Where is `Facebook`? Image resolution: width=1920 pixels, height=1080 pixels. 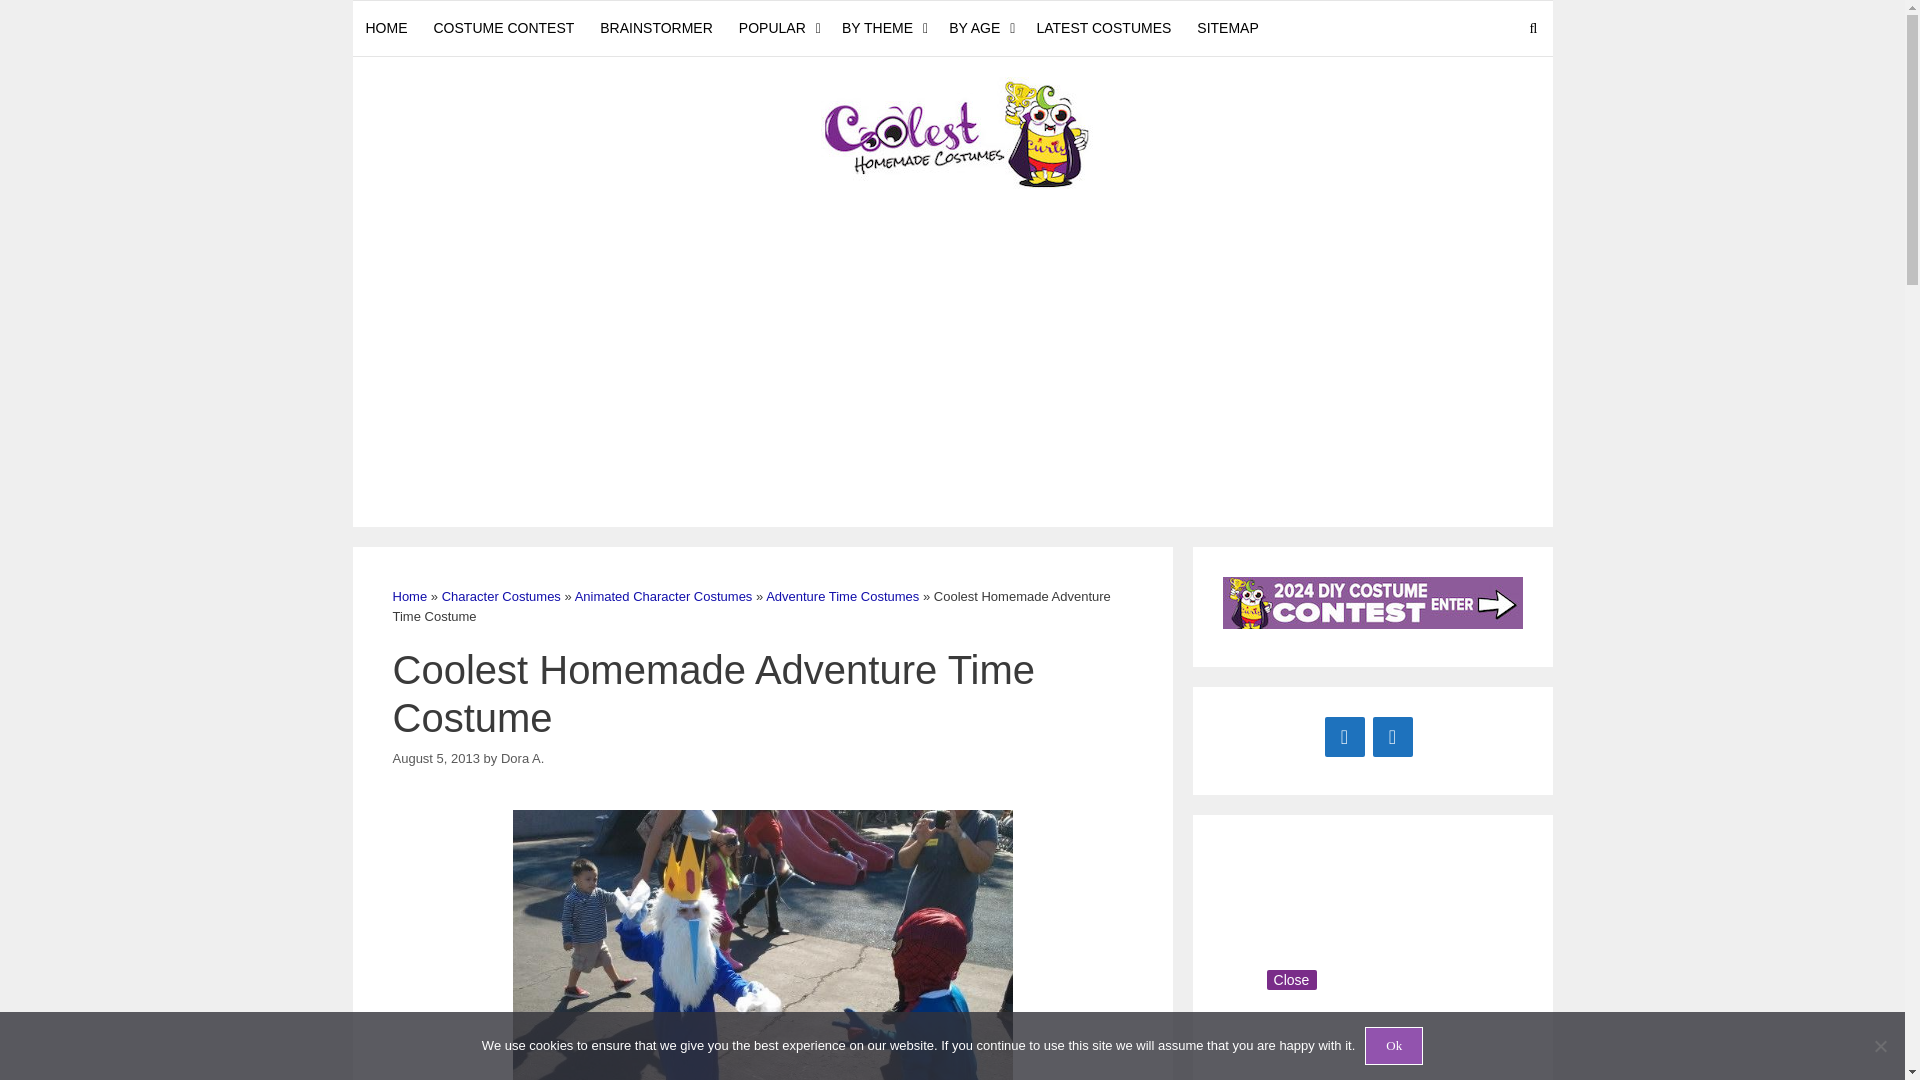
Facebook is located at coordinates (1344, 736).